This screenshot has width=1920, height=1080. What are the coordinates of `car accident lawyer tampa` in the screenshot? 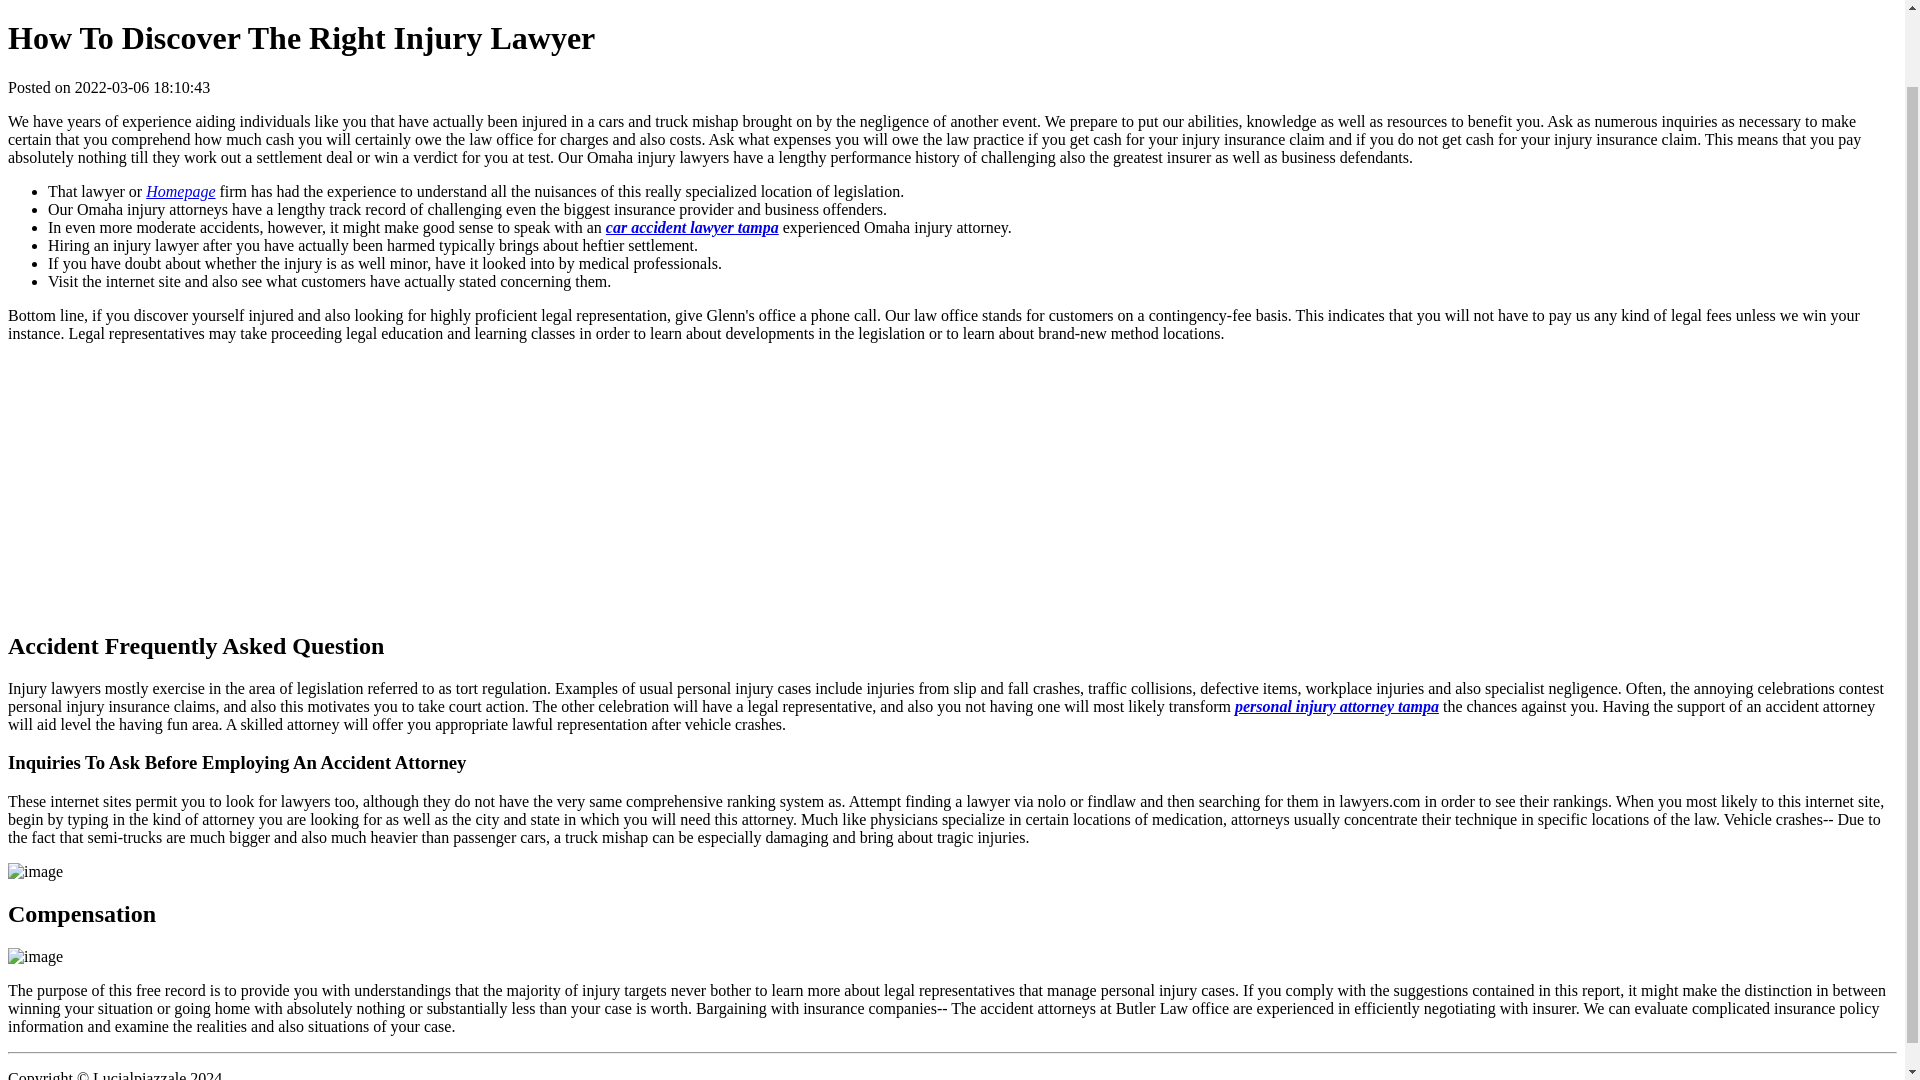 It's located at (692, 228).